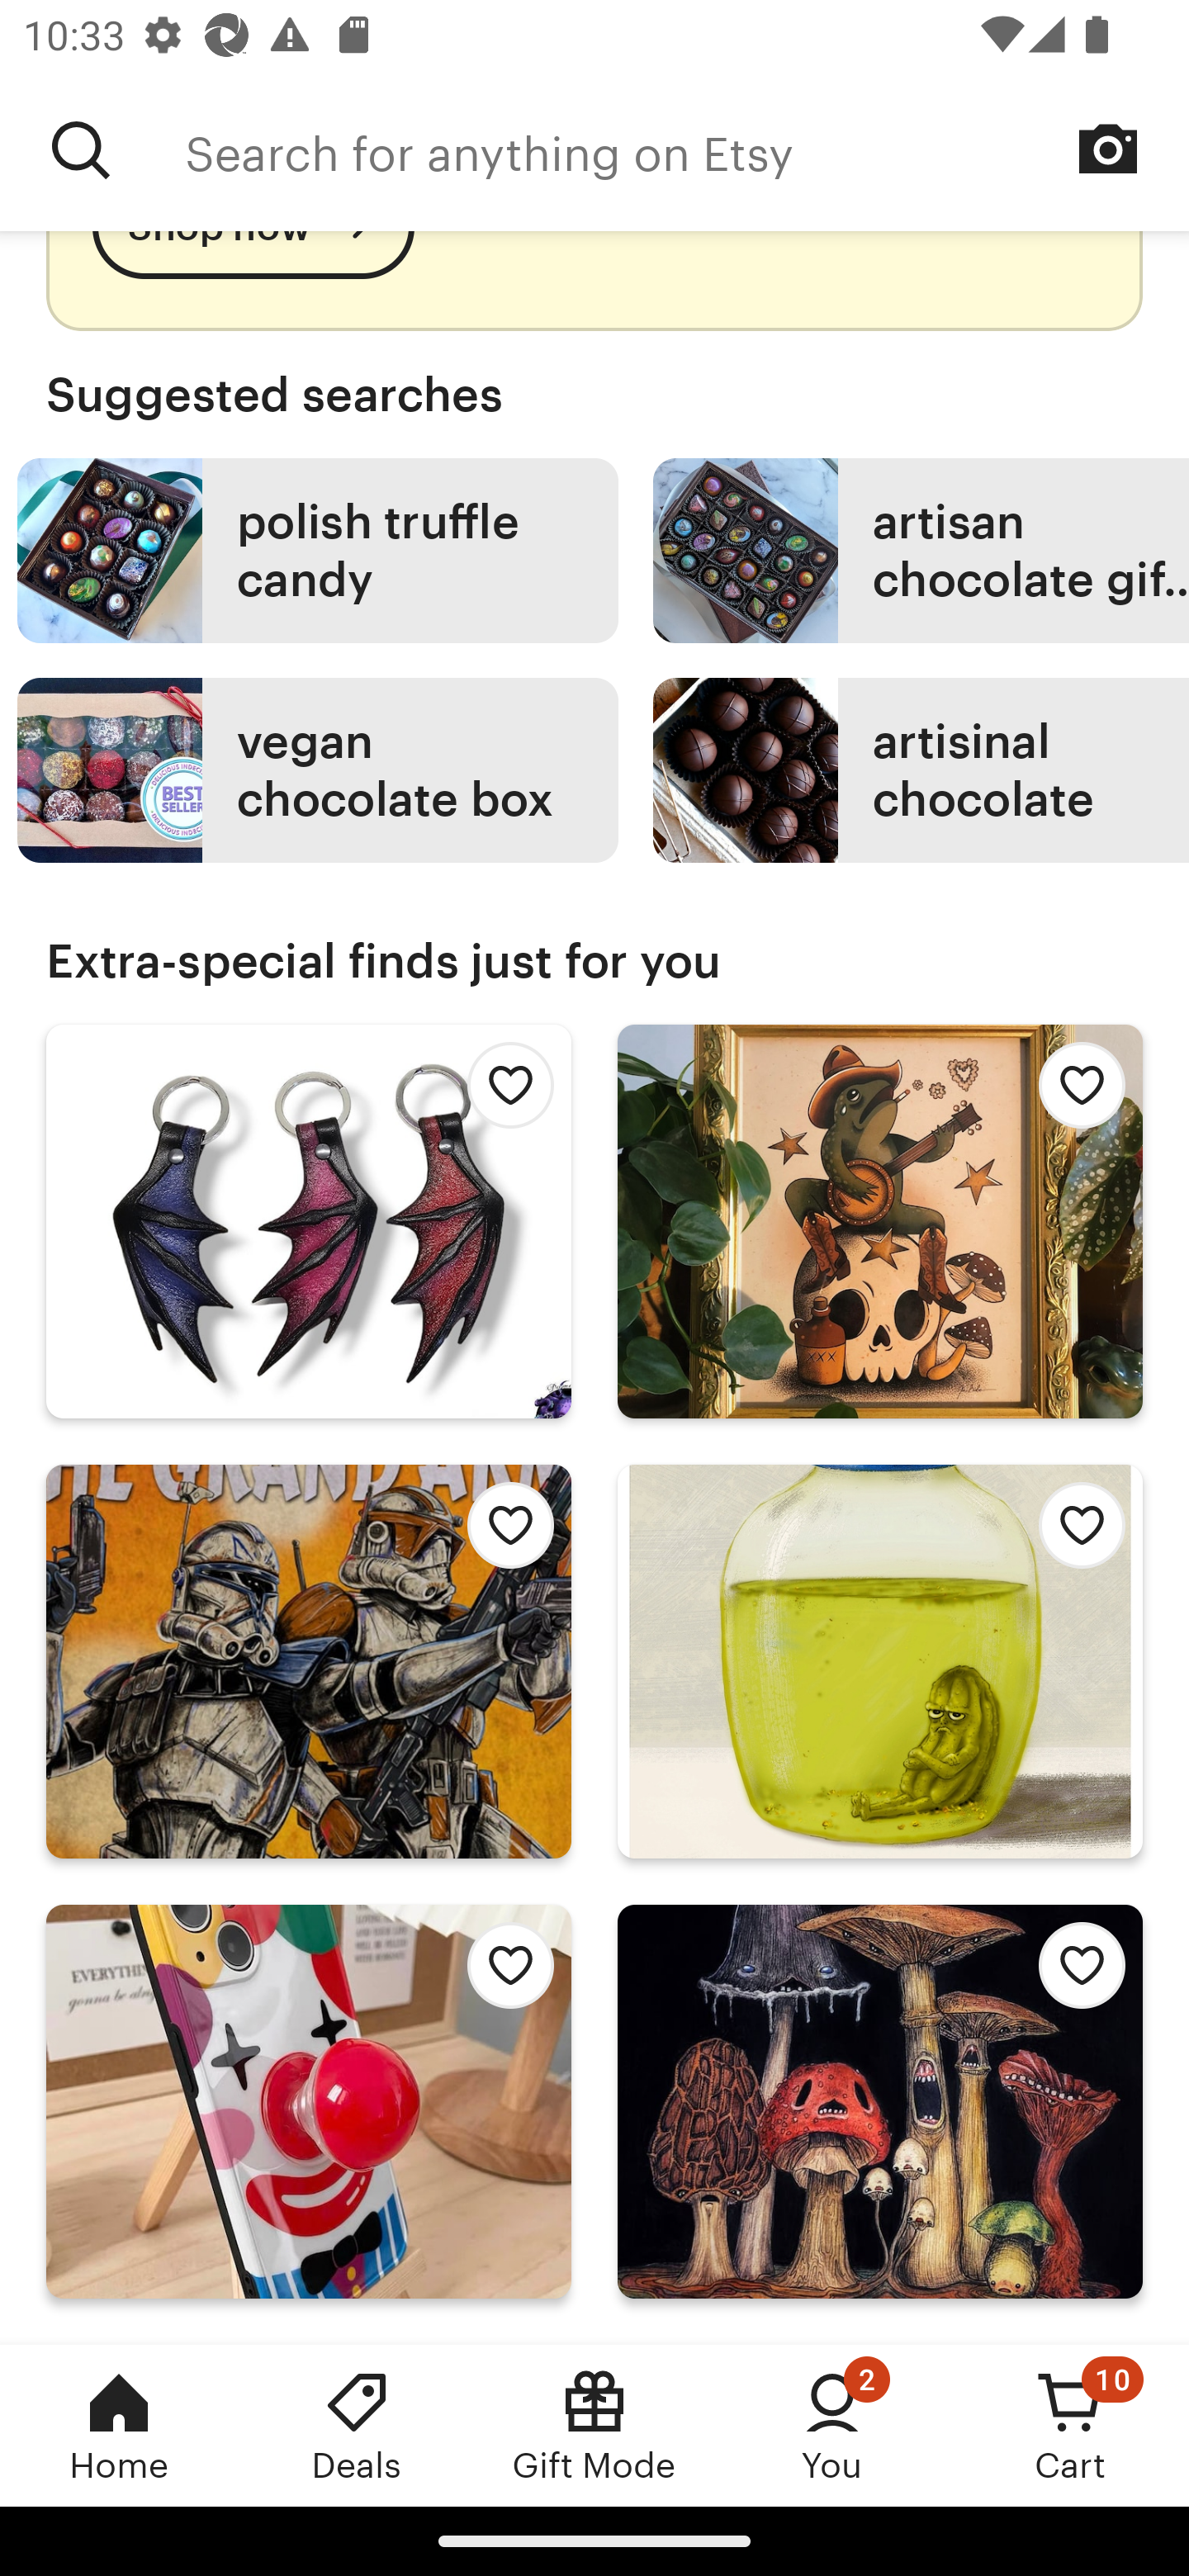 The height and width of the screenshot is (2576, 1189). What do you see at coordinates (921, 552) in the screenshot?
I see `artisan chocolate gift set` at bounding box center [921, 552].